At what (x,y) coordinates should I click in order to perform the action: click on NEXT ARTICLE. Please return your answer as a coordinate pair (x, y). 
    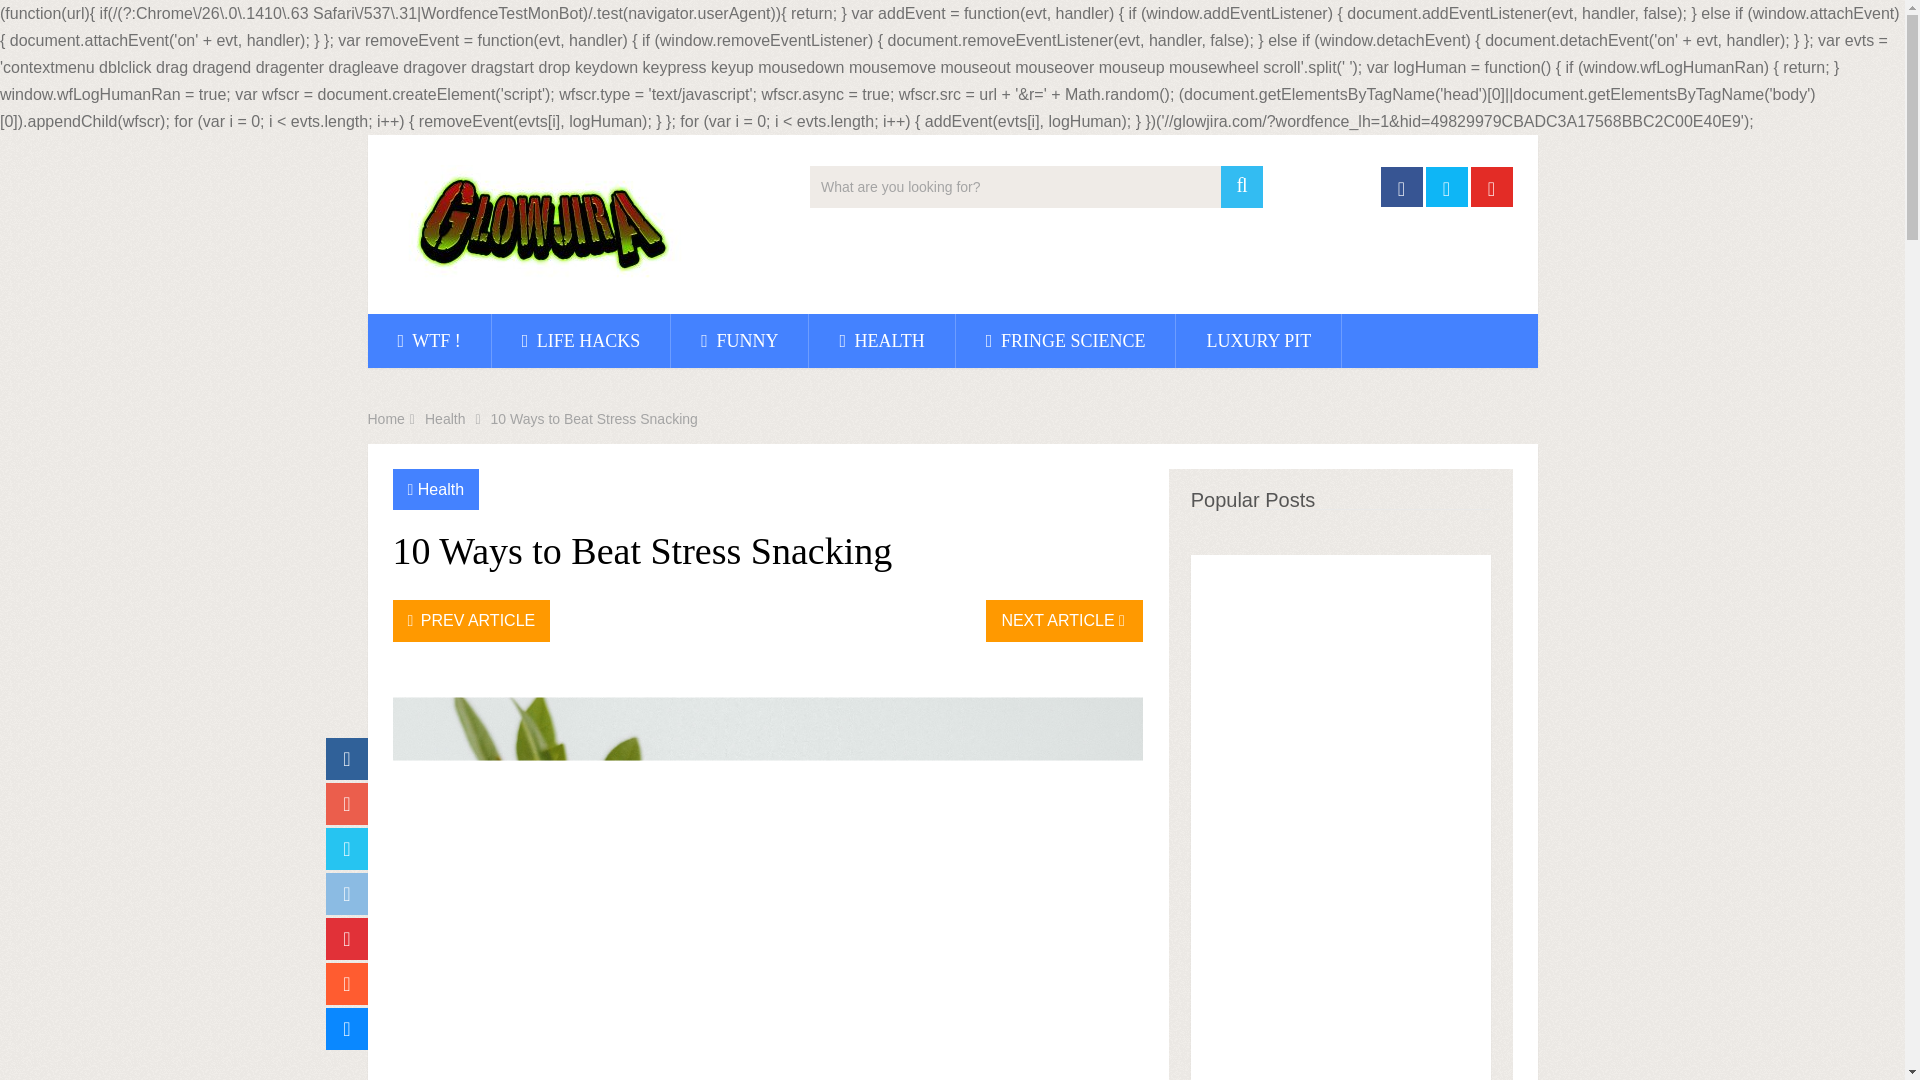
    Looking at the image, I should click on (1064, 620).